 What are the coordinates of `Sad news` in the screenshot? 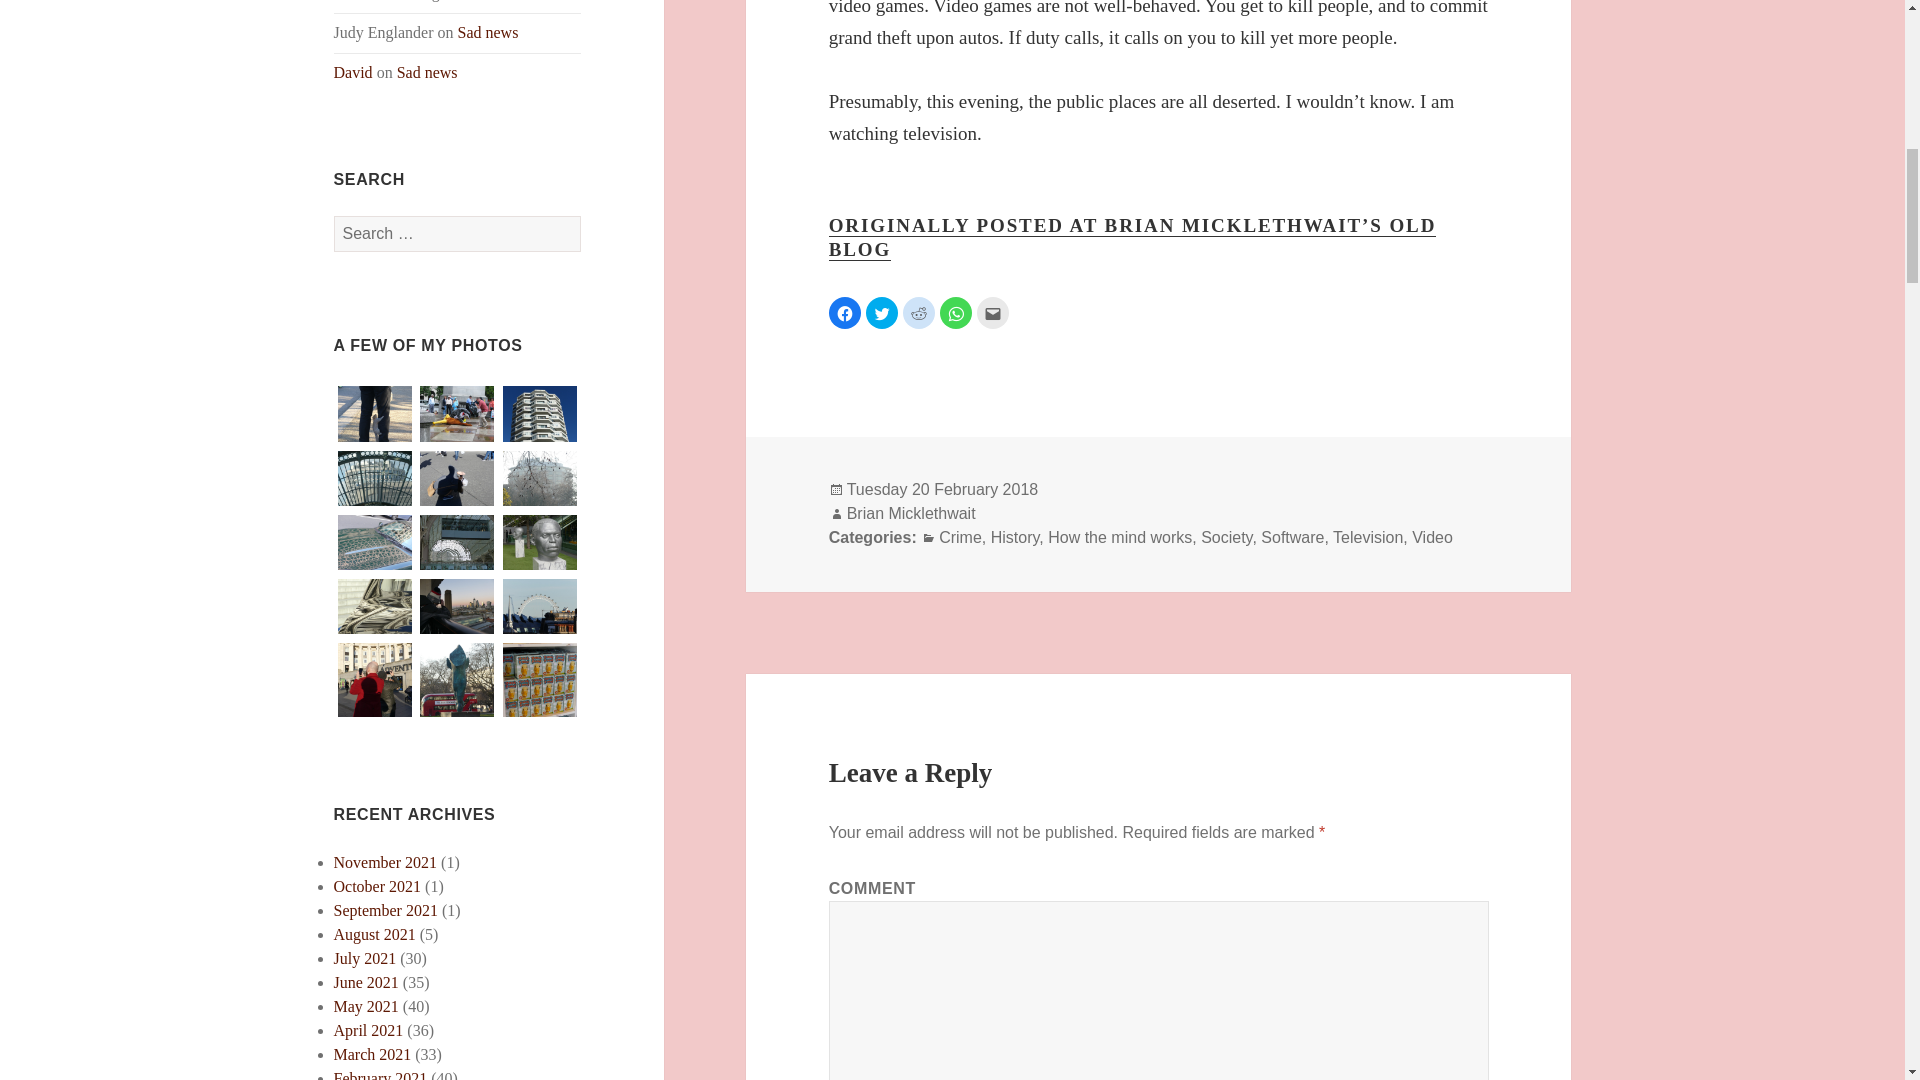 It's located at (488, 32).